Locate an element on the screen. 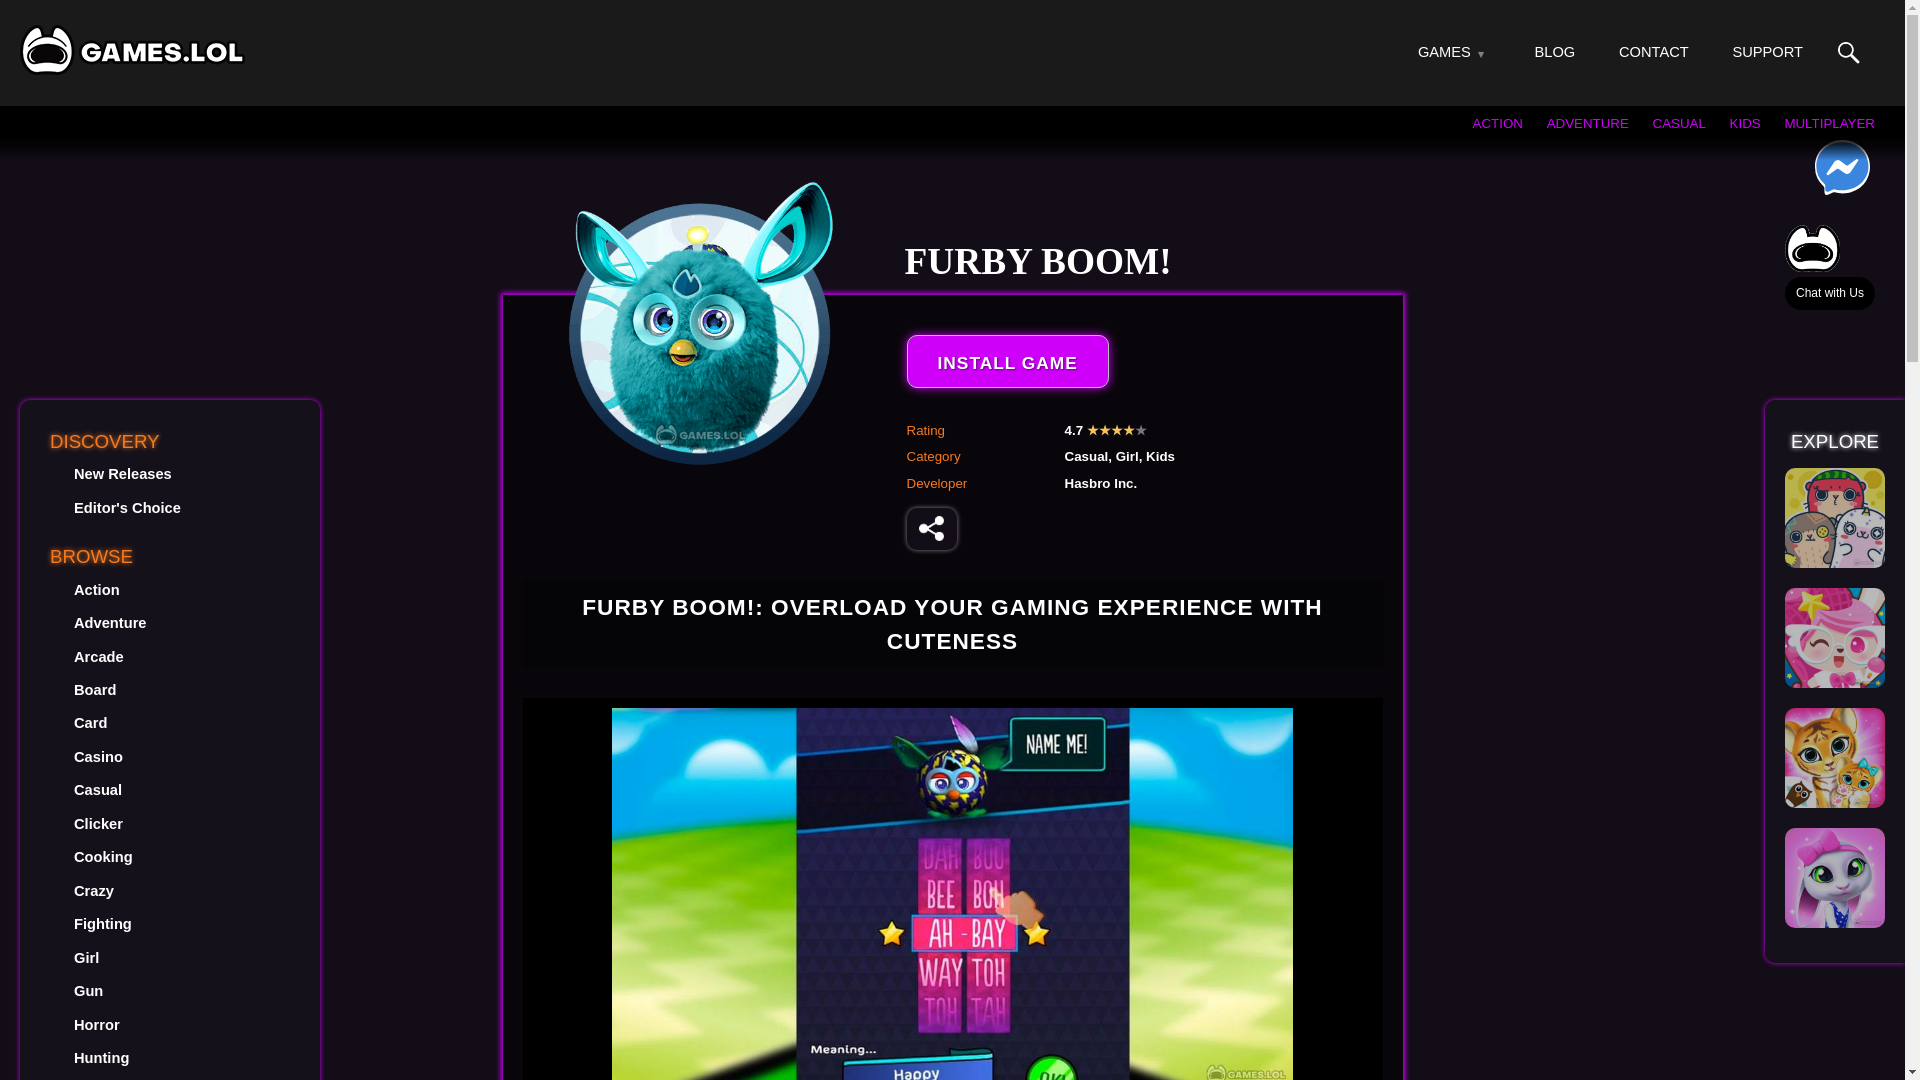  GAMES is located at coordinates (1444, 52).